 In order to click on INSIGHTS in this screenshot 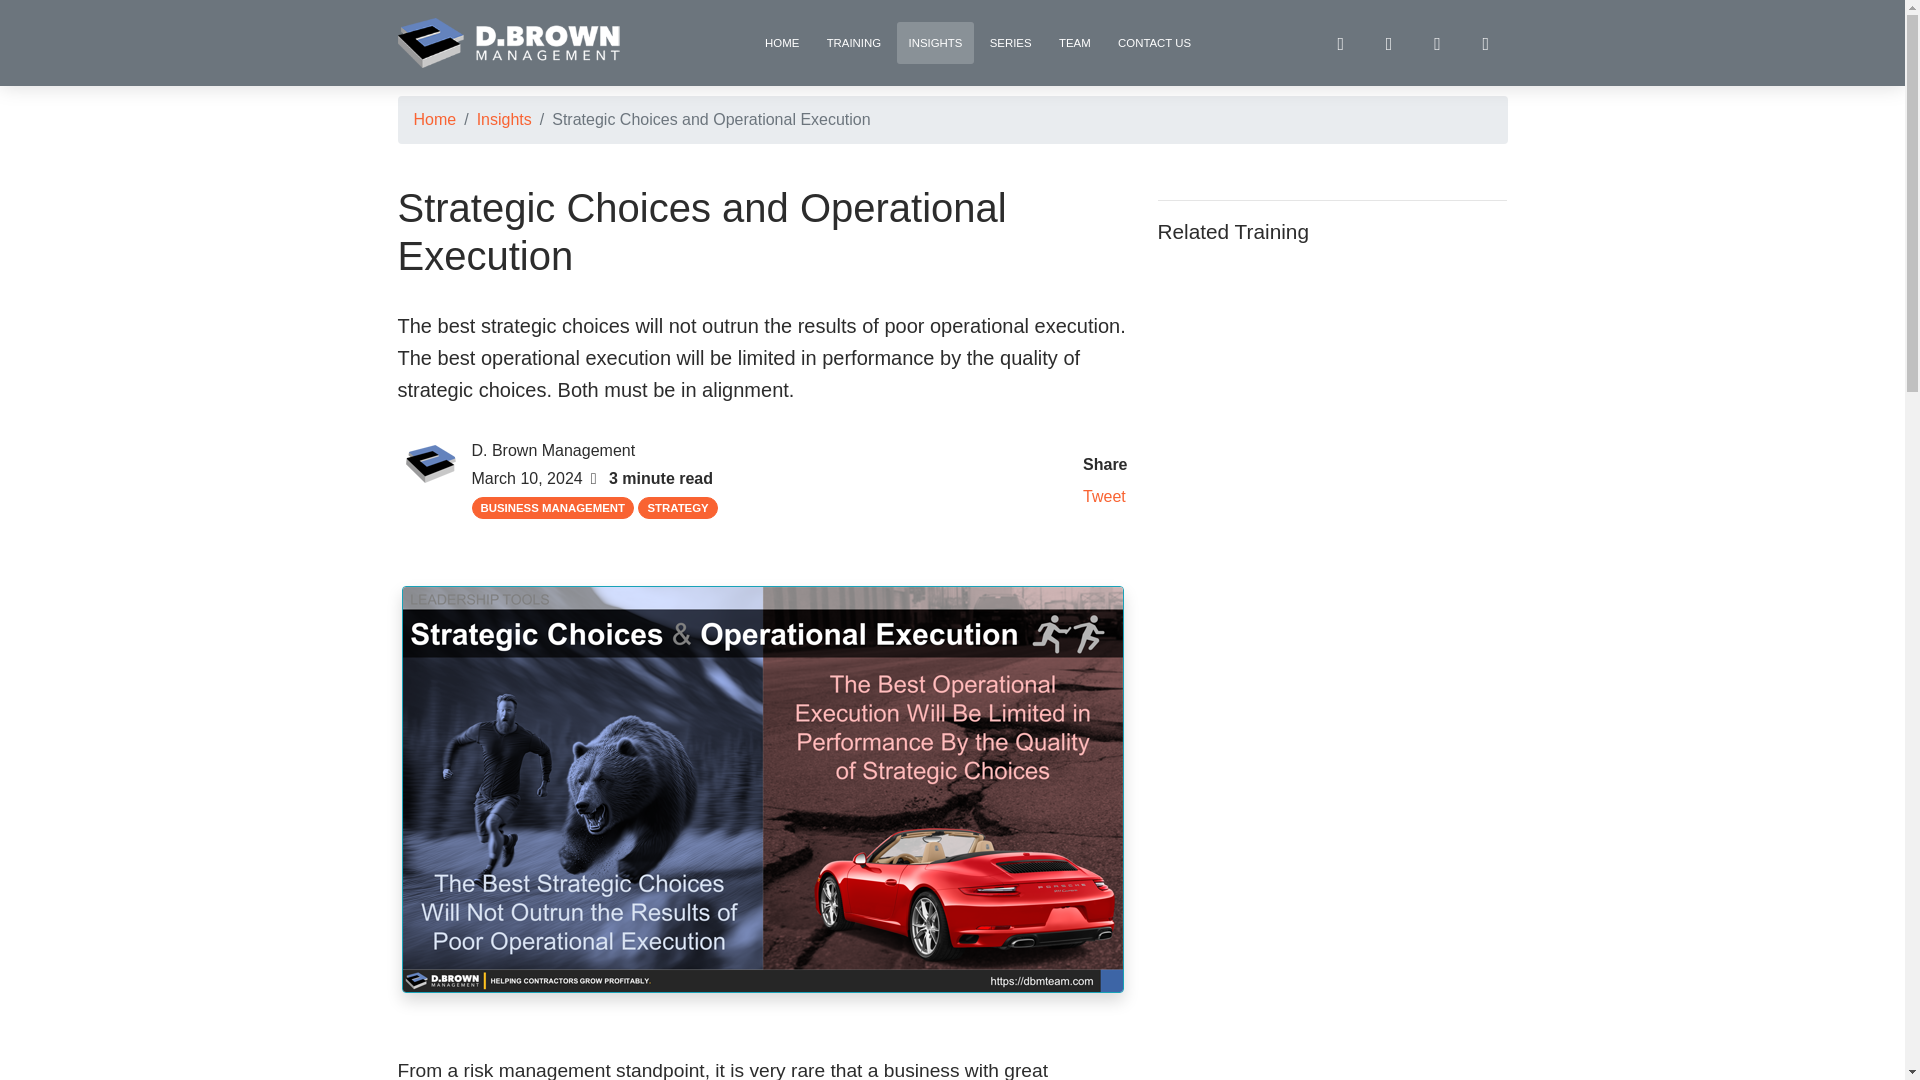, I will do `click(934, 42)`.